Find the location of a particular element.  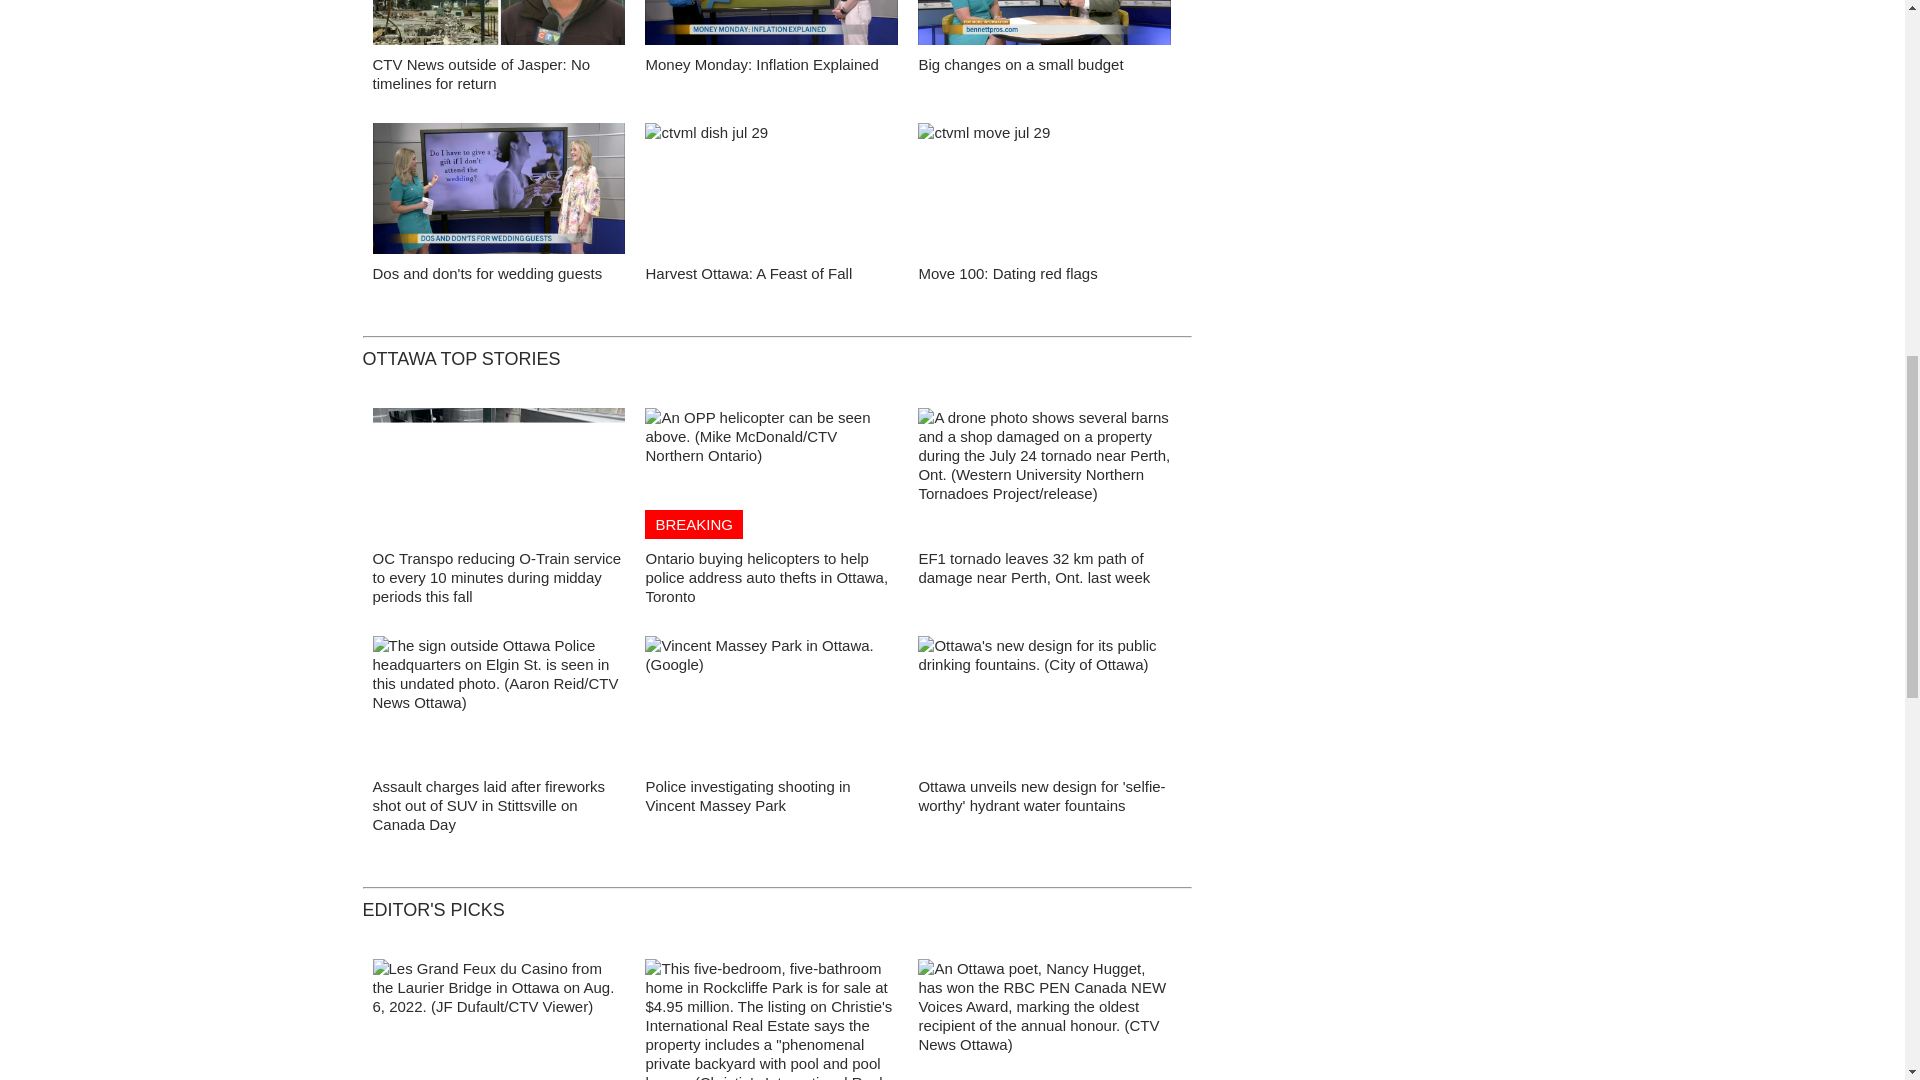

false is located at coordinates (1044, 22).